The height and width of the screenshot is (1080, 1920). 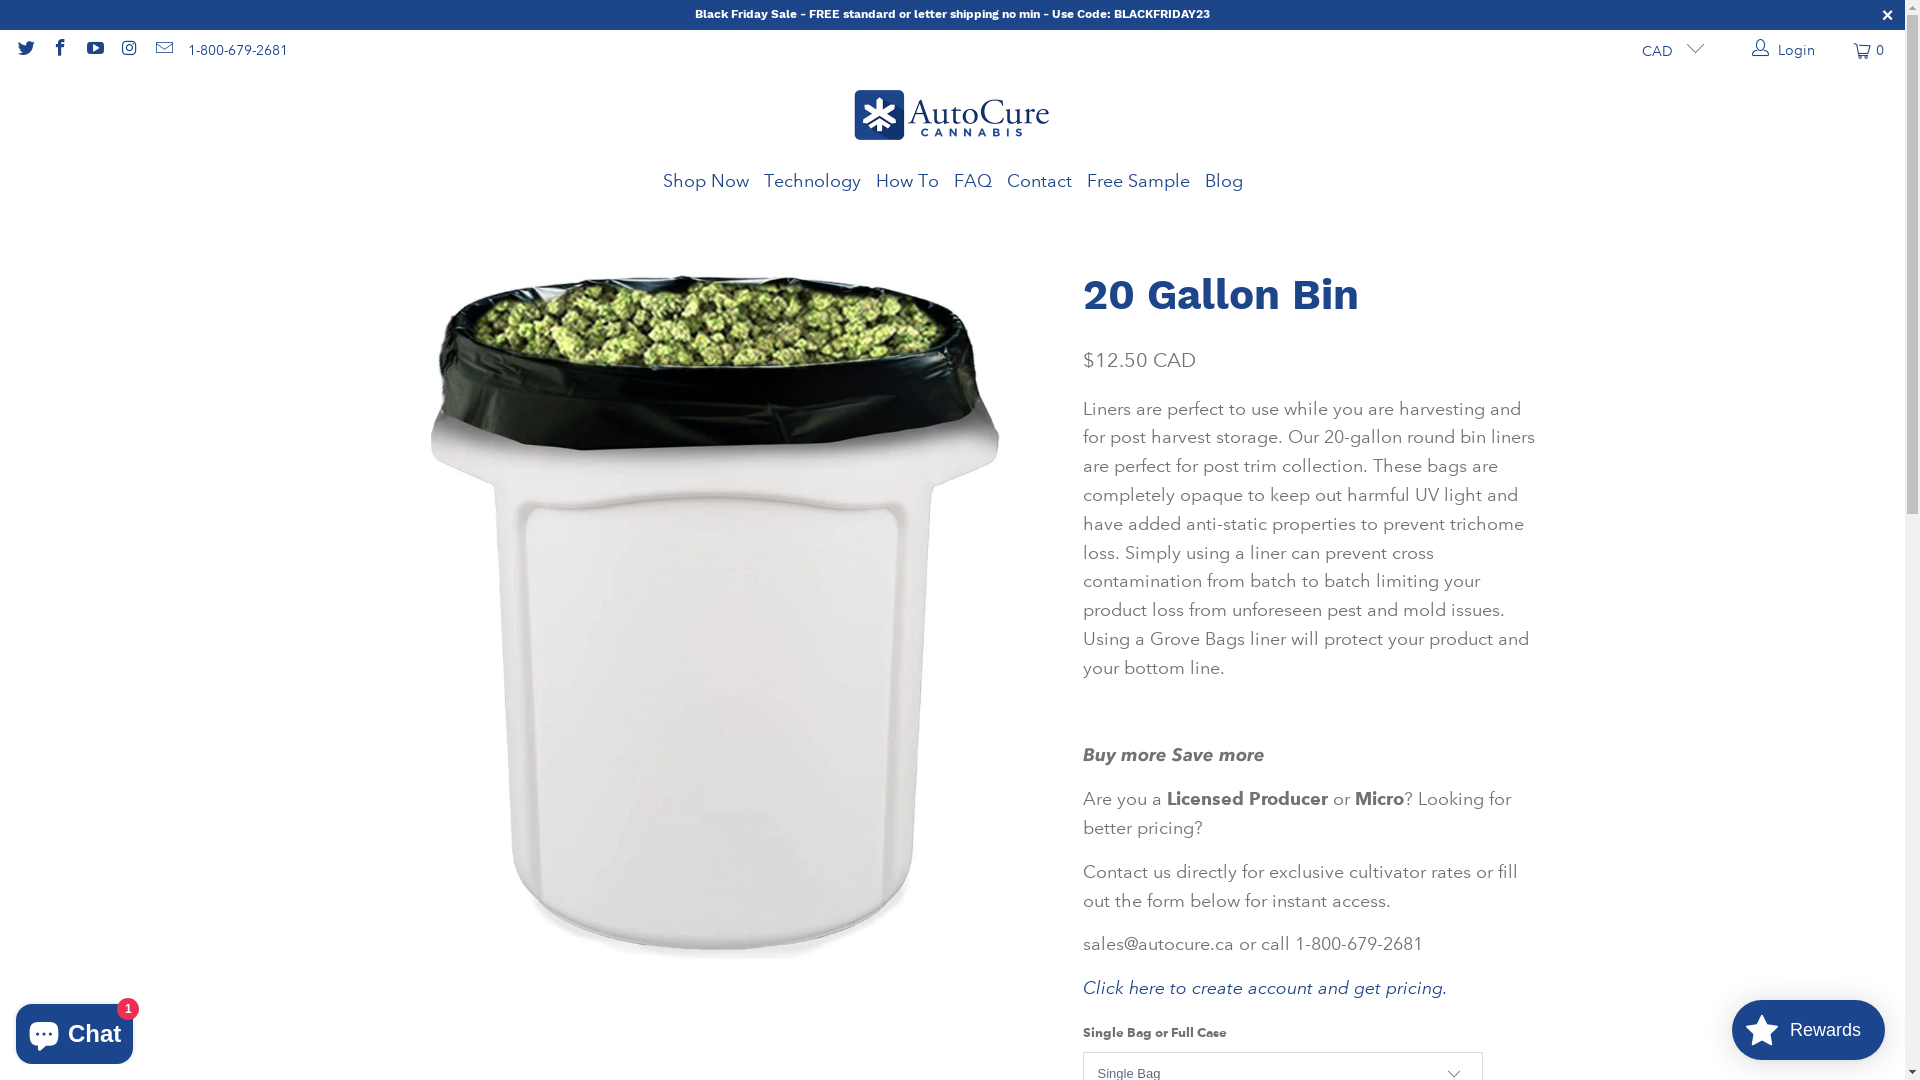 I want to click on Shop Now, so click(x=705, y=182).